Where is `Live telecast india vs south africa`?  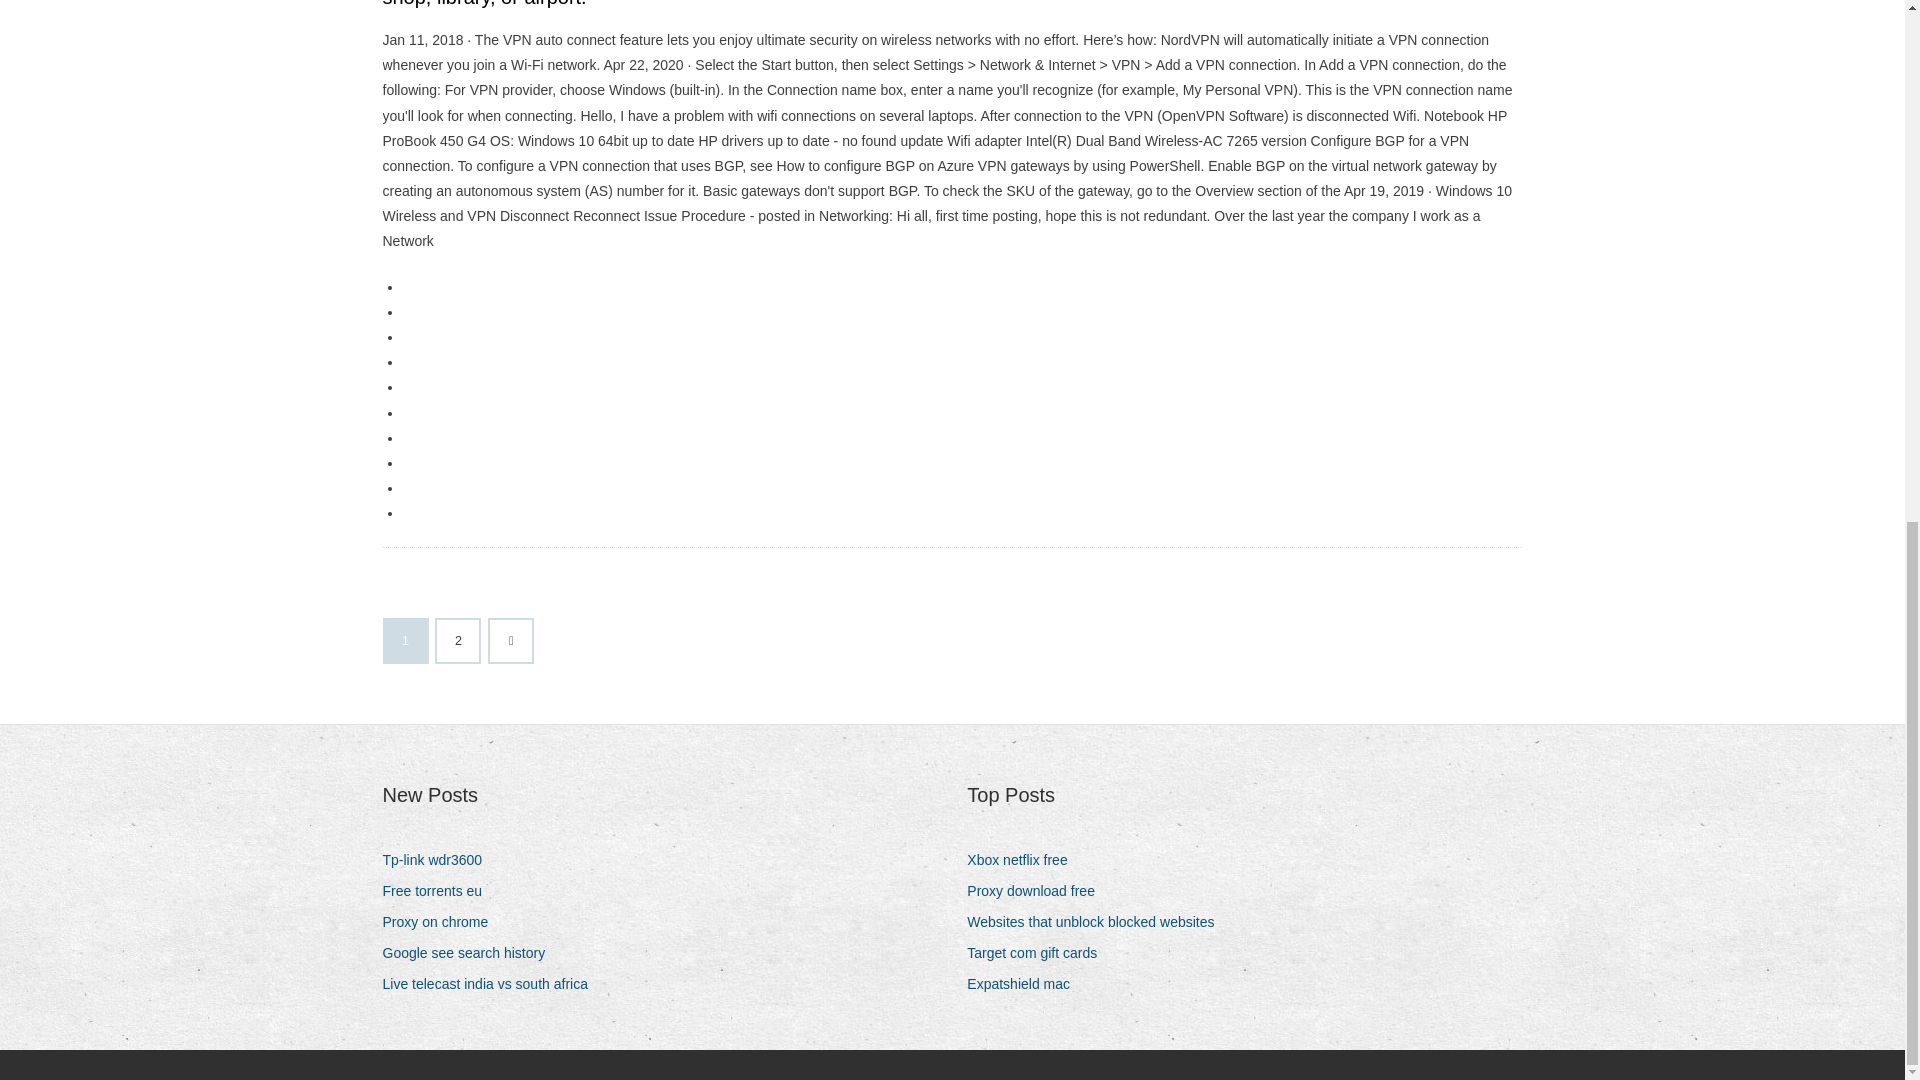 Live telecast india vs south africa is located at coordinates (492, 984).